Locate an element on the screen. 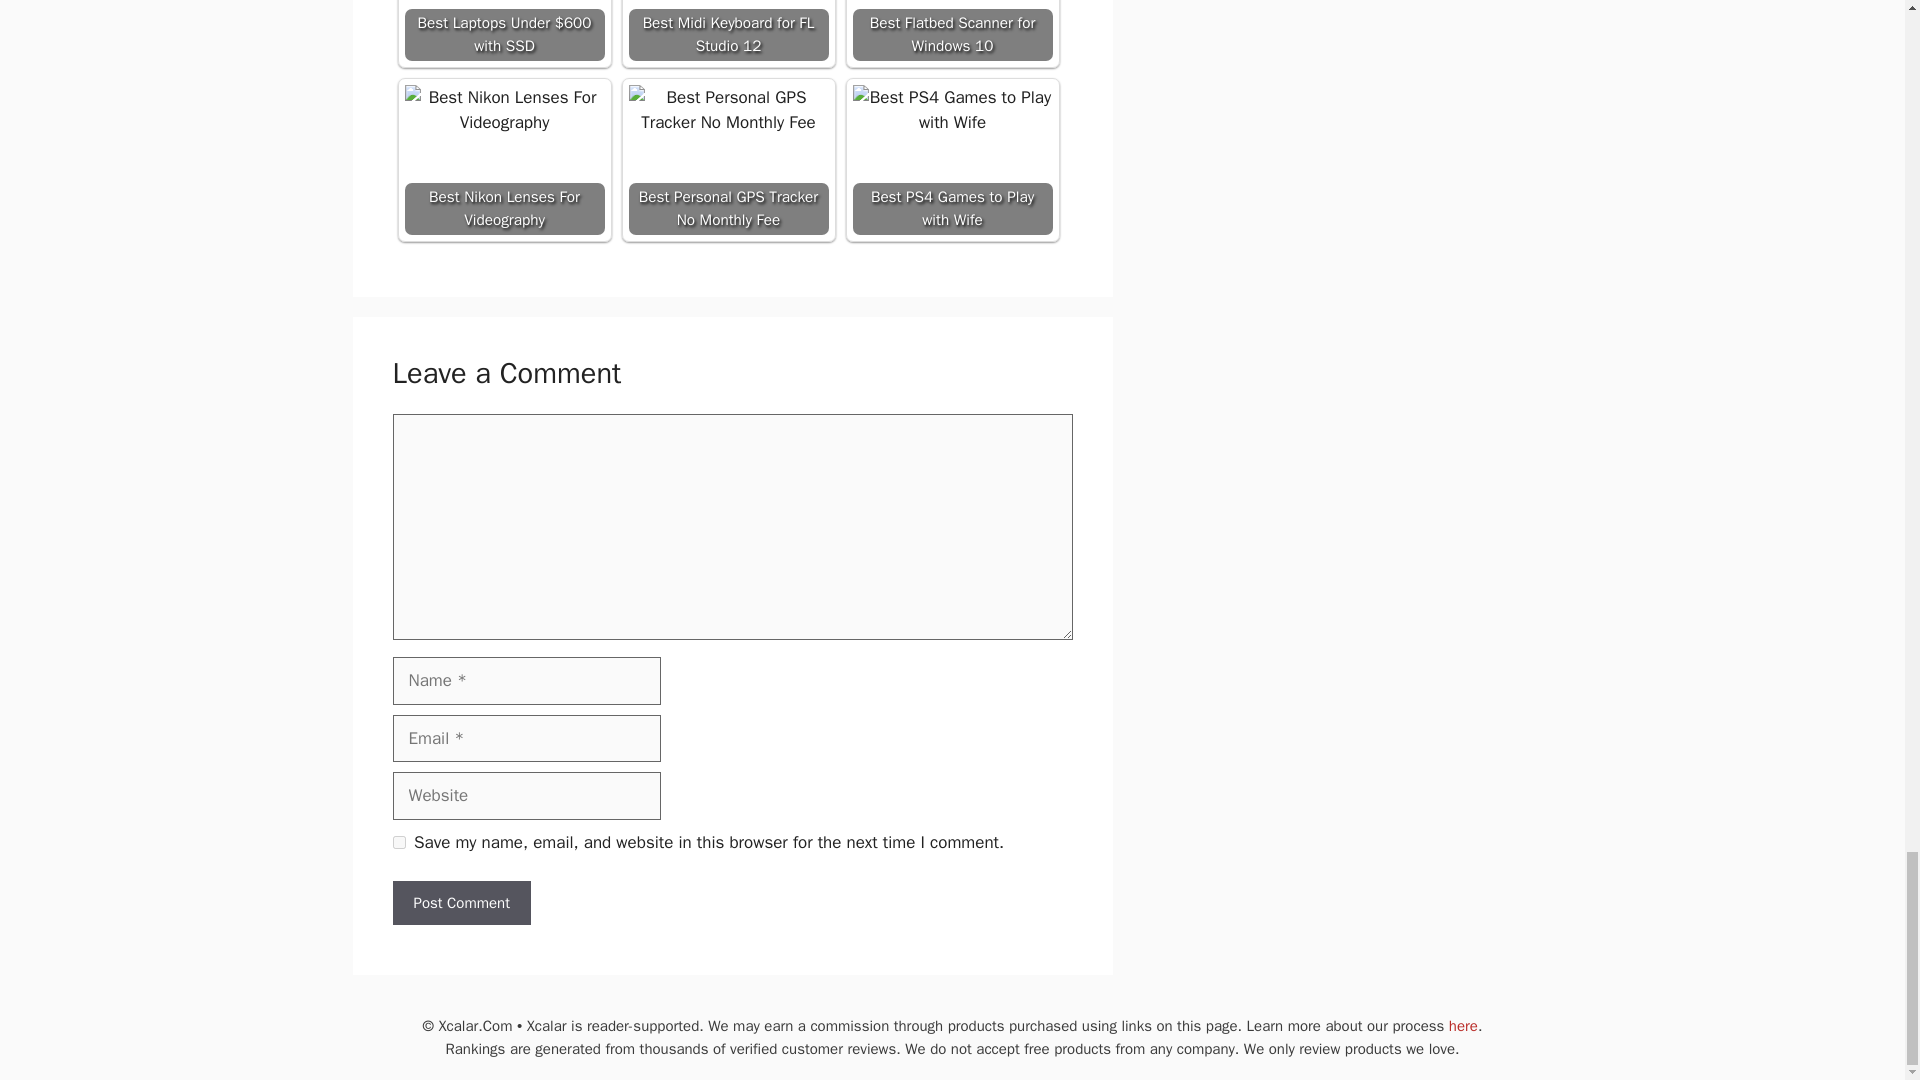 The height and width of the screenshot is (1080, 1920). here is located at coordinates (1464, 1026).